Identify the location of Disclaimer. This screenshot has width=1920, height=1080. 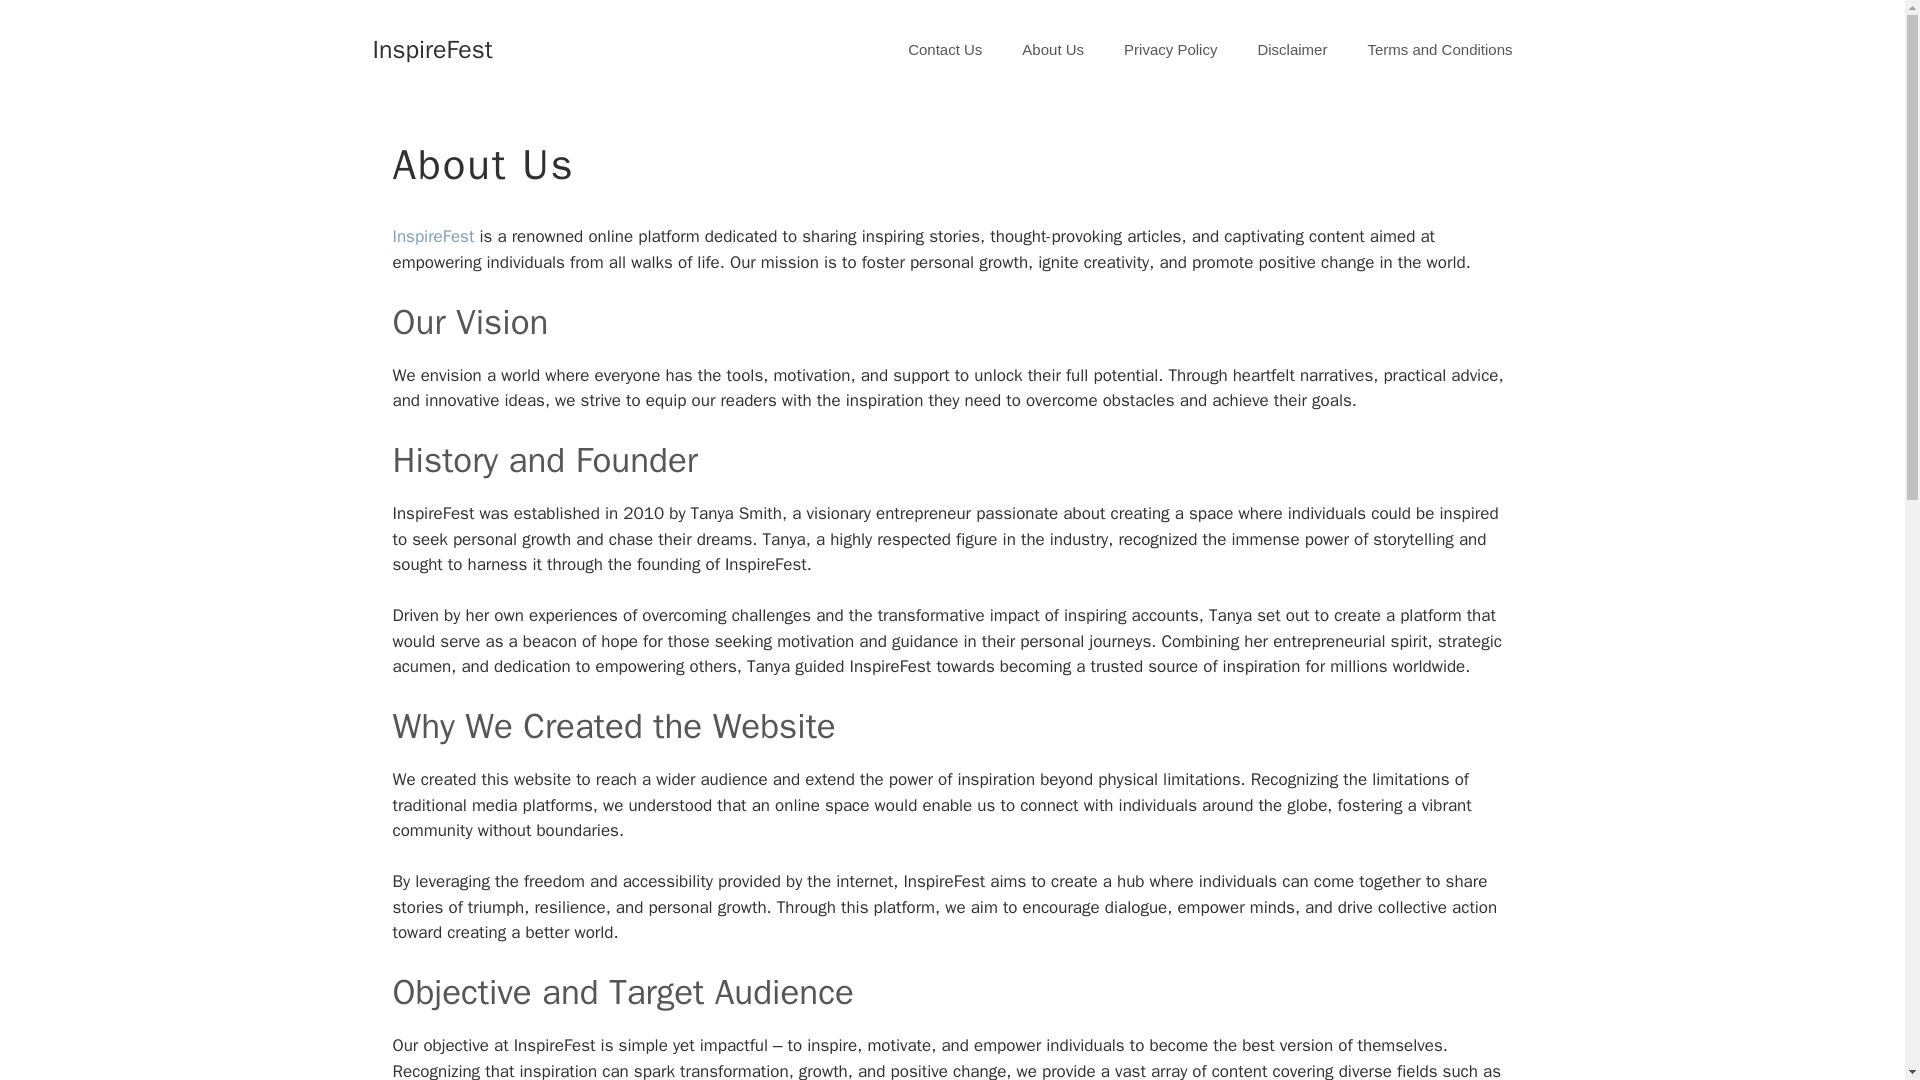
(1292, 50).